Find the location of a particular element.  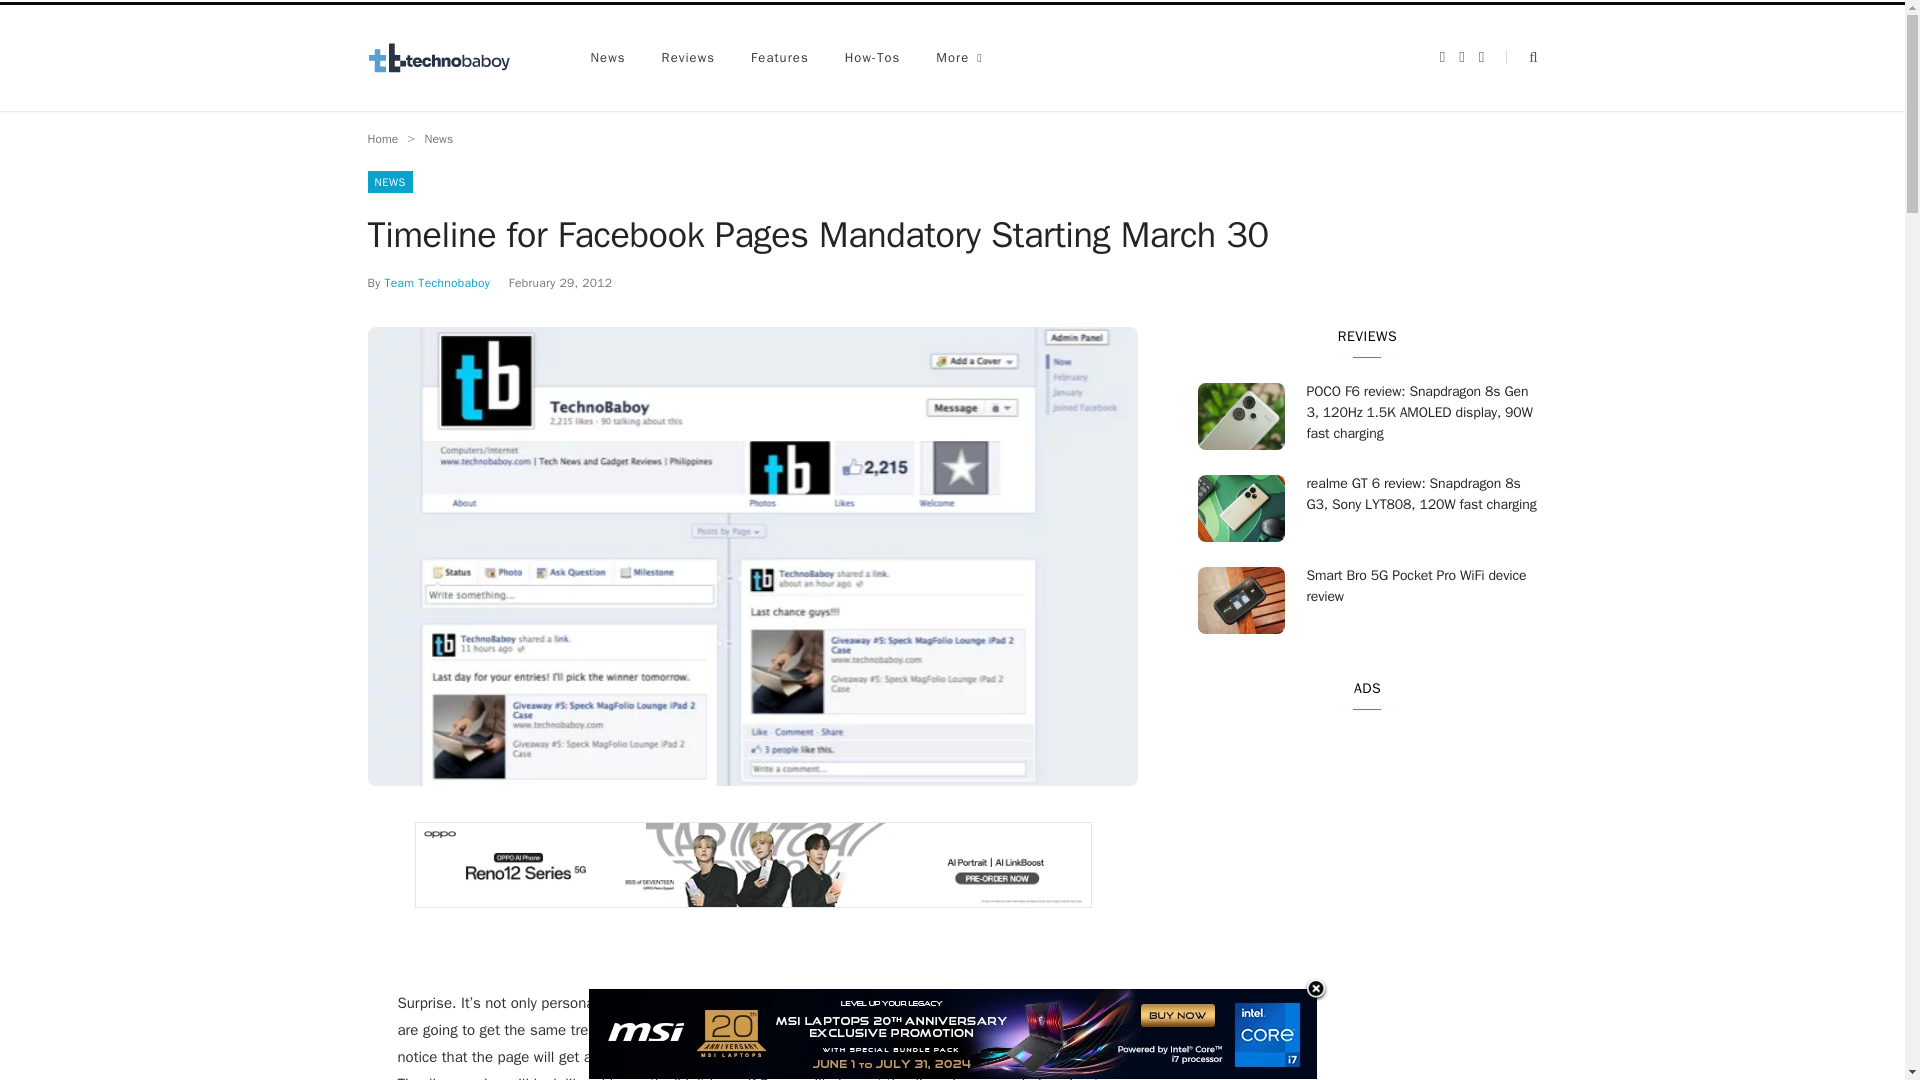

Technobaboy is located at coordinates (448, 58).